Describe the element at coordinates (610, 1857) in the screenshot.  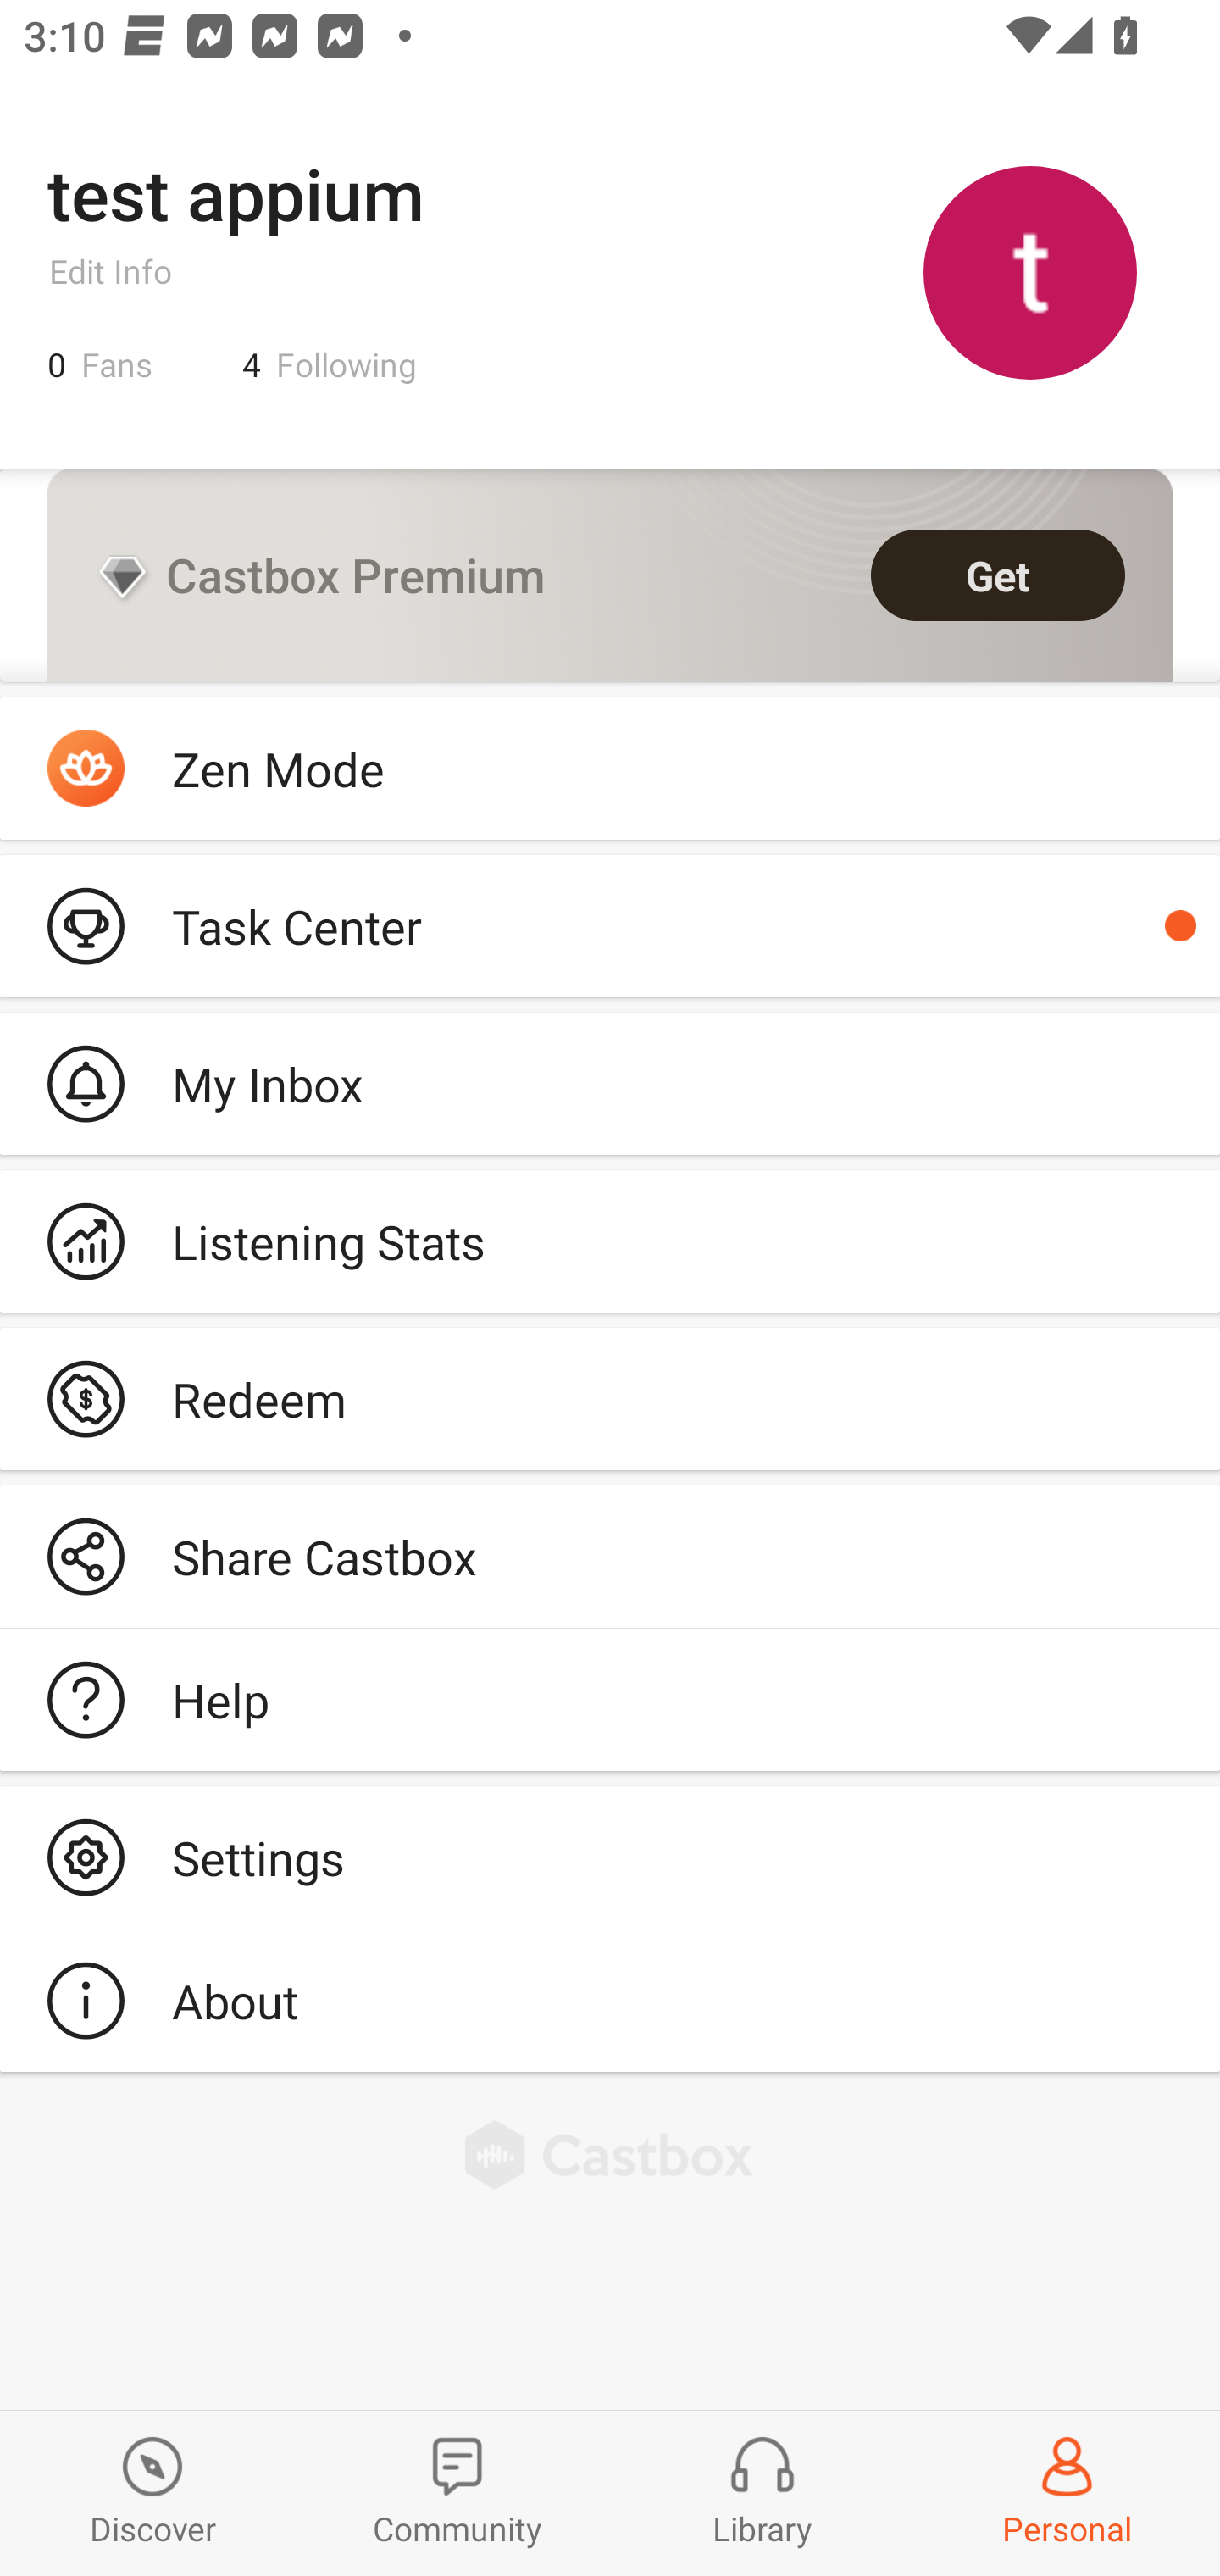
I see ` Settings` at that location.